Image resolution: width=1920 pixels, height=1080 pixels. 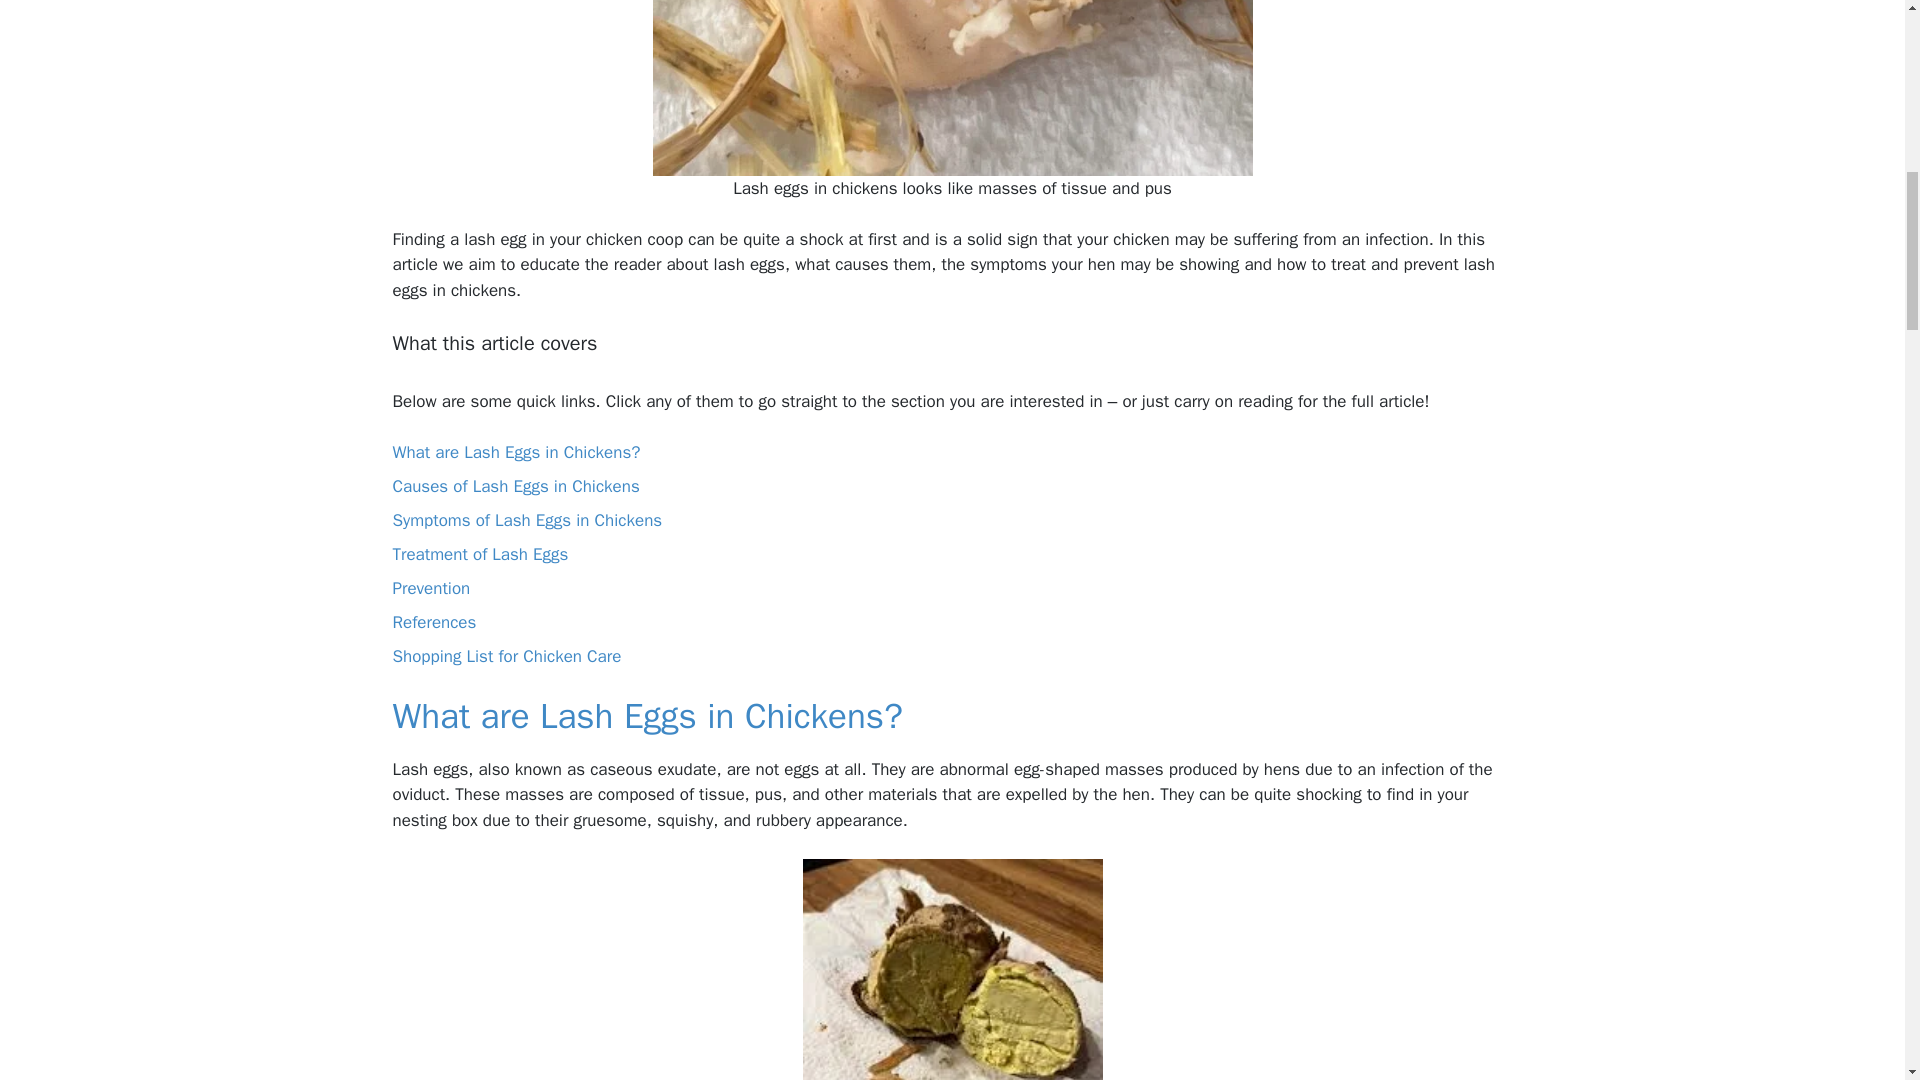 I want to click on Symptoms of Lash Eggs in Chickens, so click(x=526, y=520).